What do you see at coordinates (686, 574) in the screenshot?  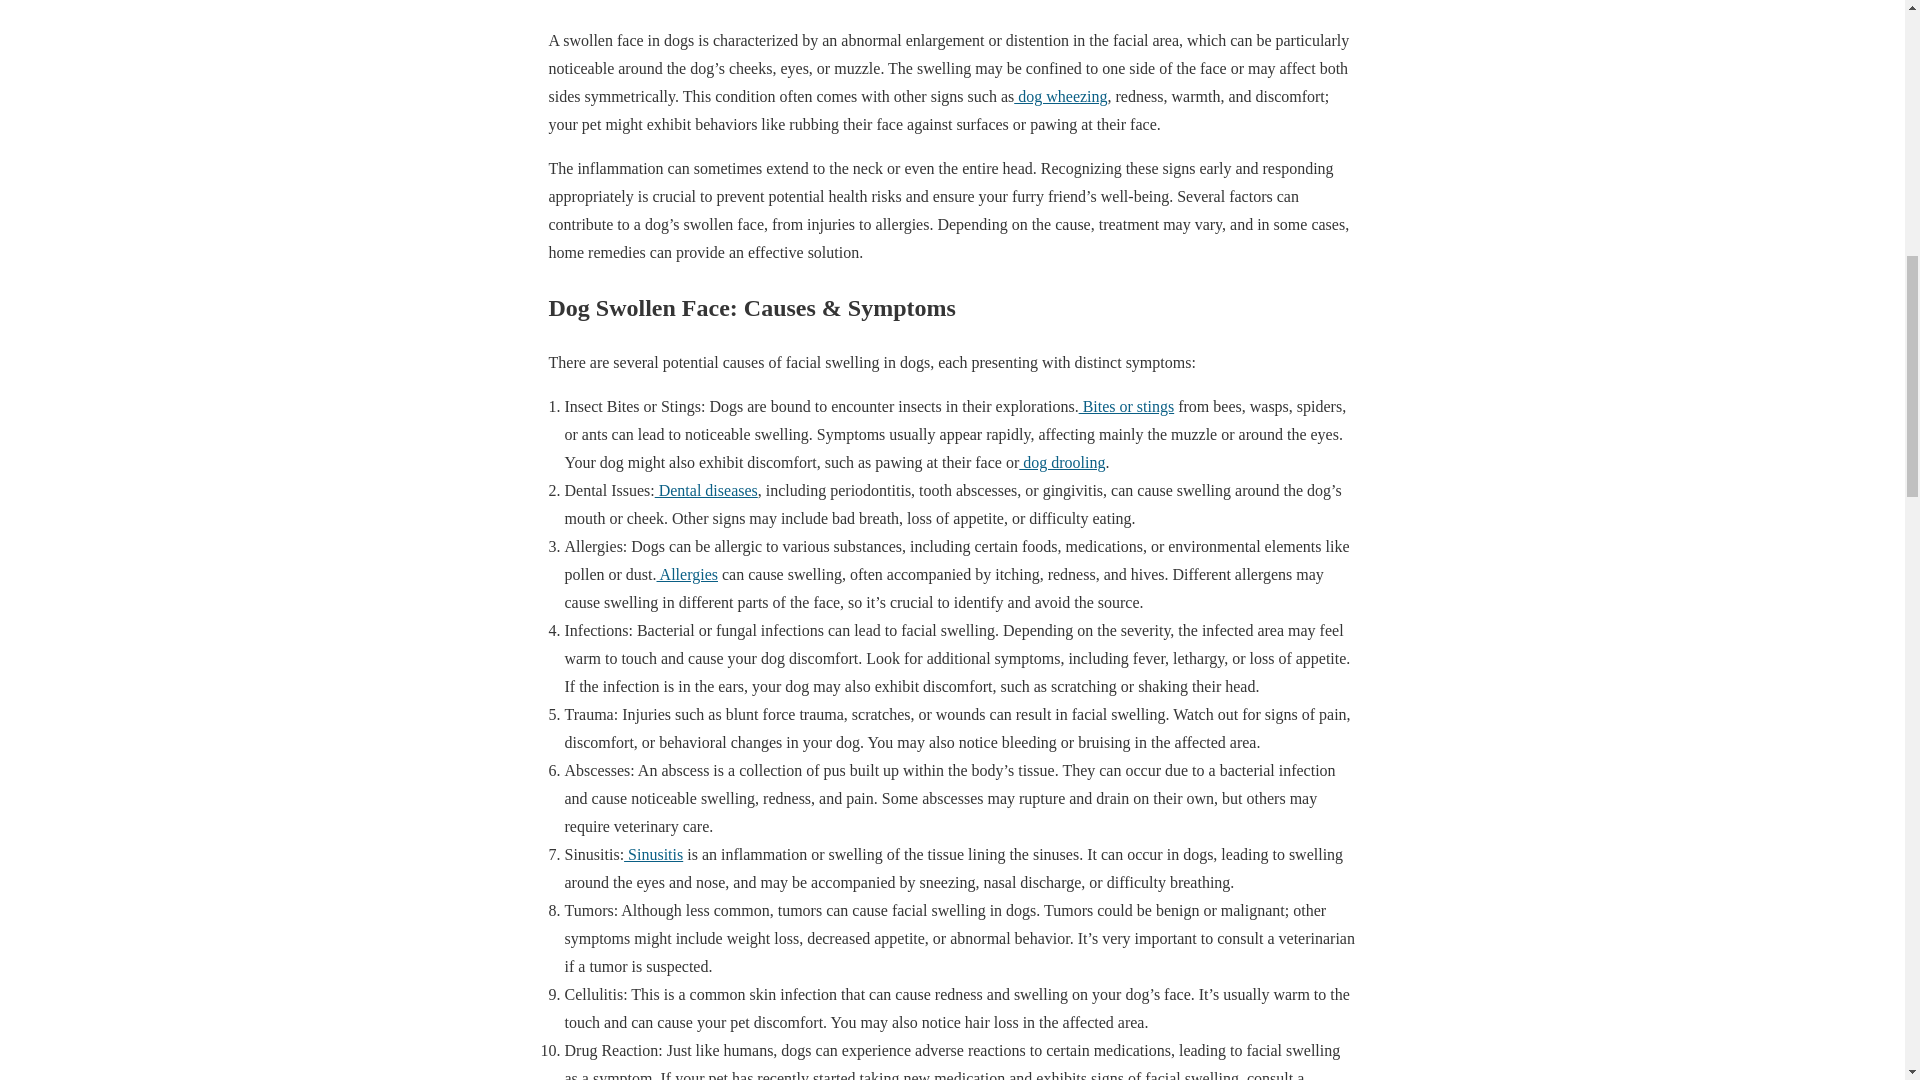 I see `Allergies` at bounding box center [686, 574].